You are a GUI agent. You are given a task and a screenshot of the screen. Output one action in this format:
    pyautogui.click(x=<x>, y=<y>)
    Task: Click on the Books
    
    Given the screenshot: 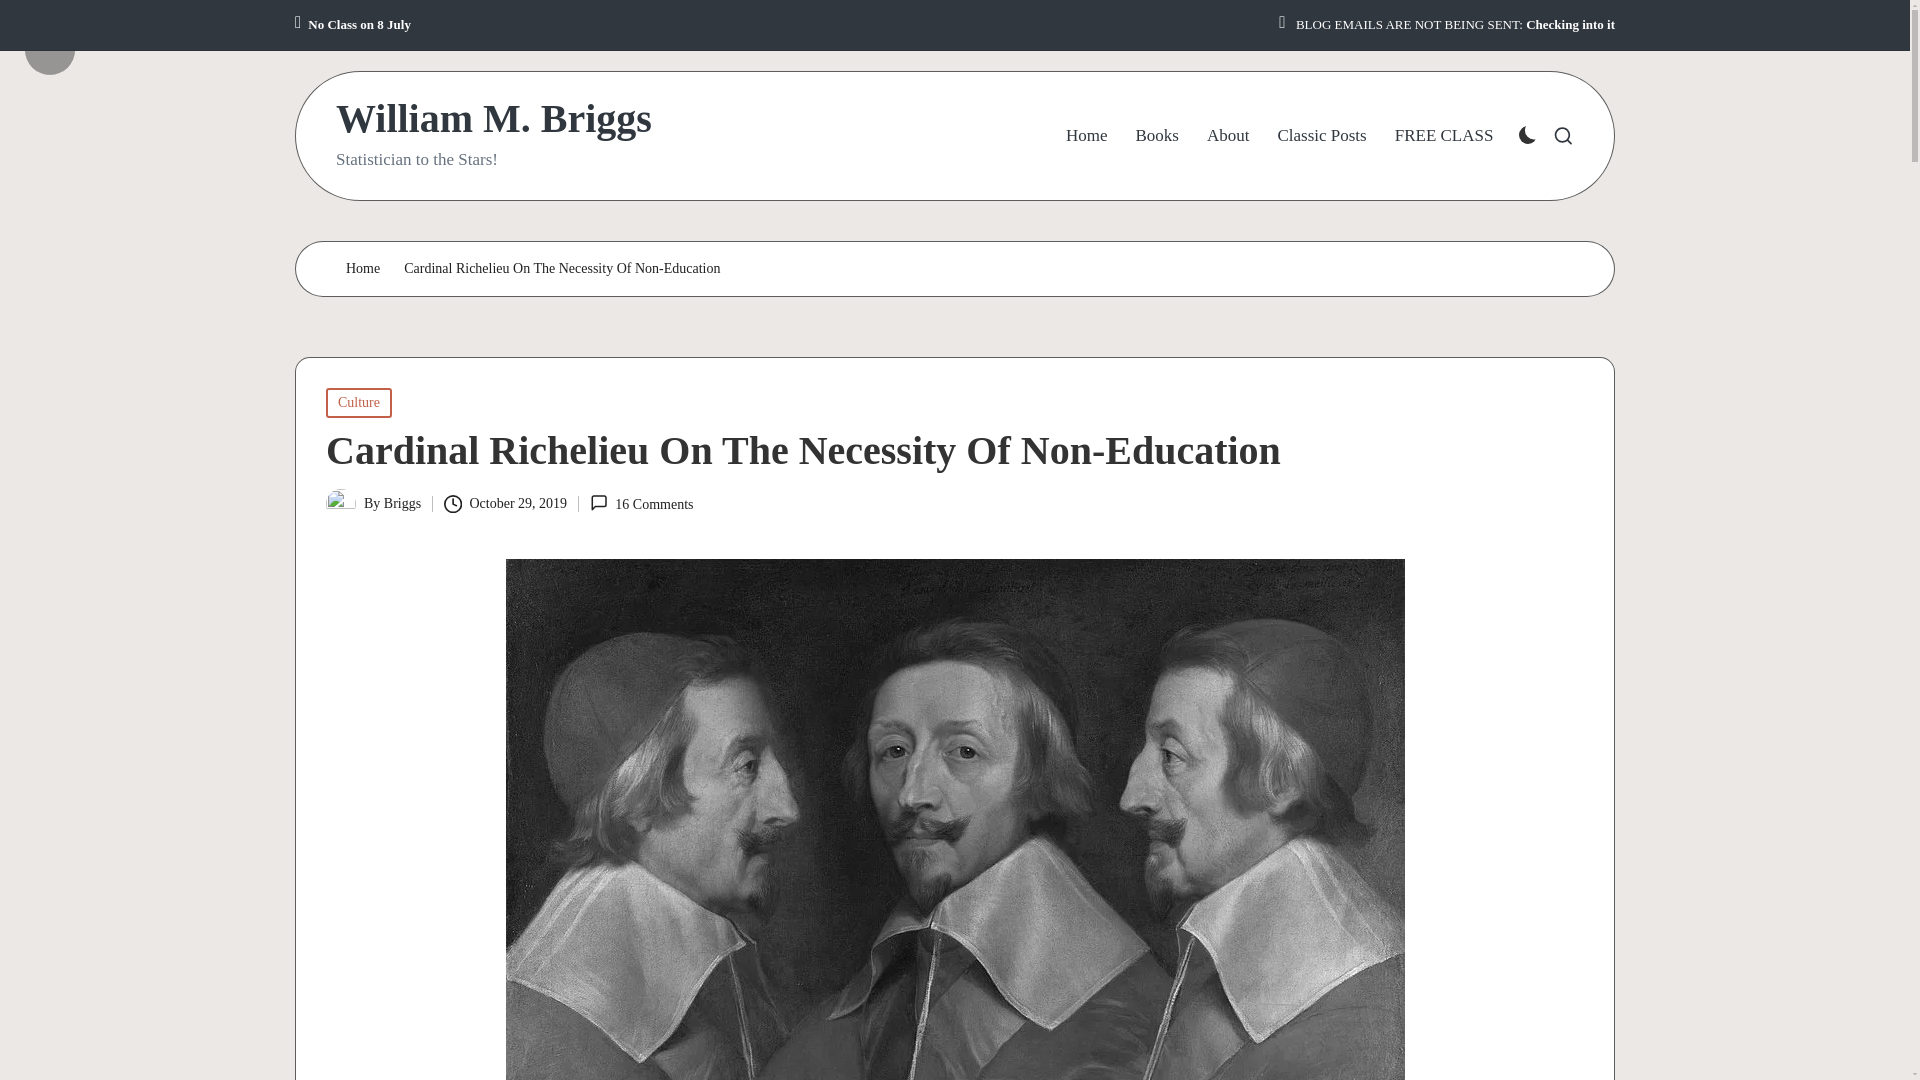 What is the action you would take?
    pyautogui.click(x=1156, y=136)
    